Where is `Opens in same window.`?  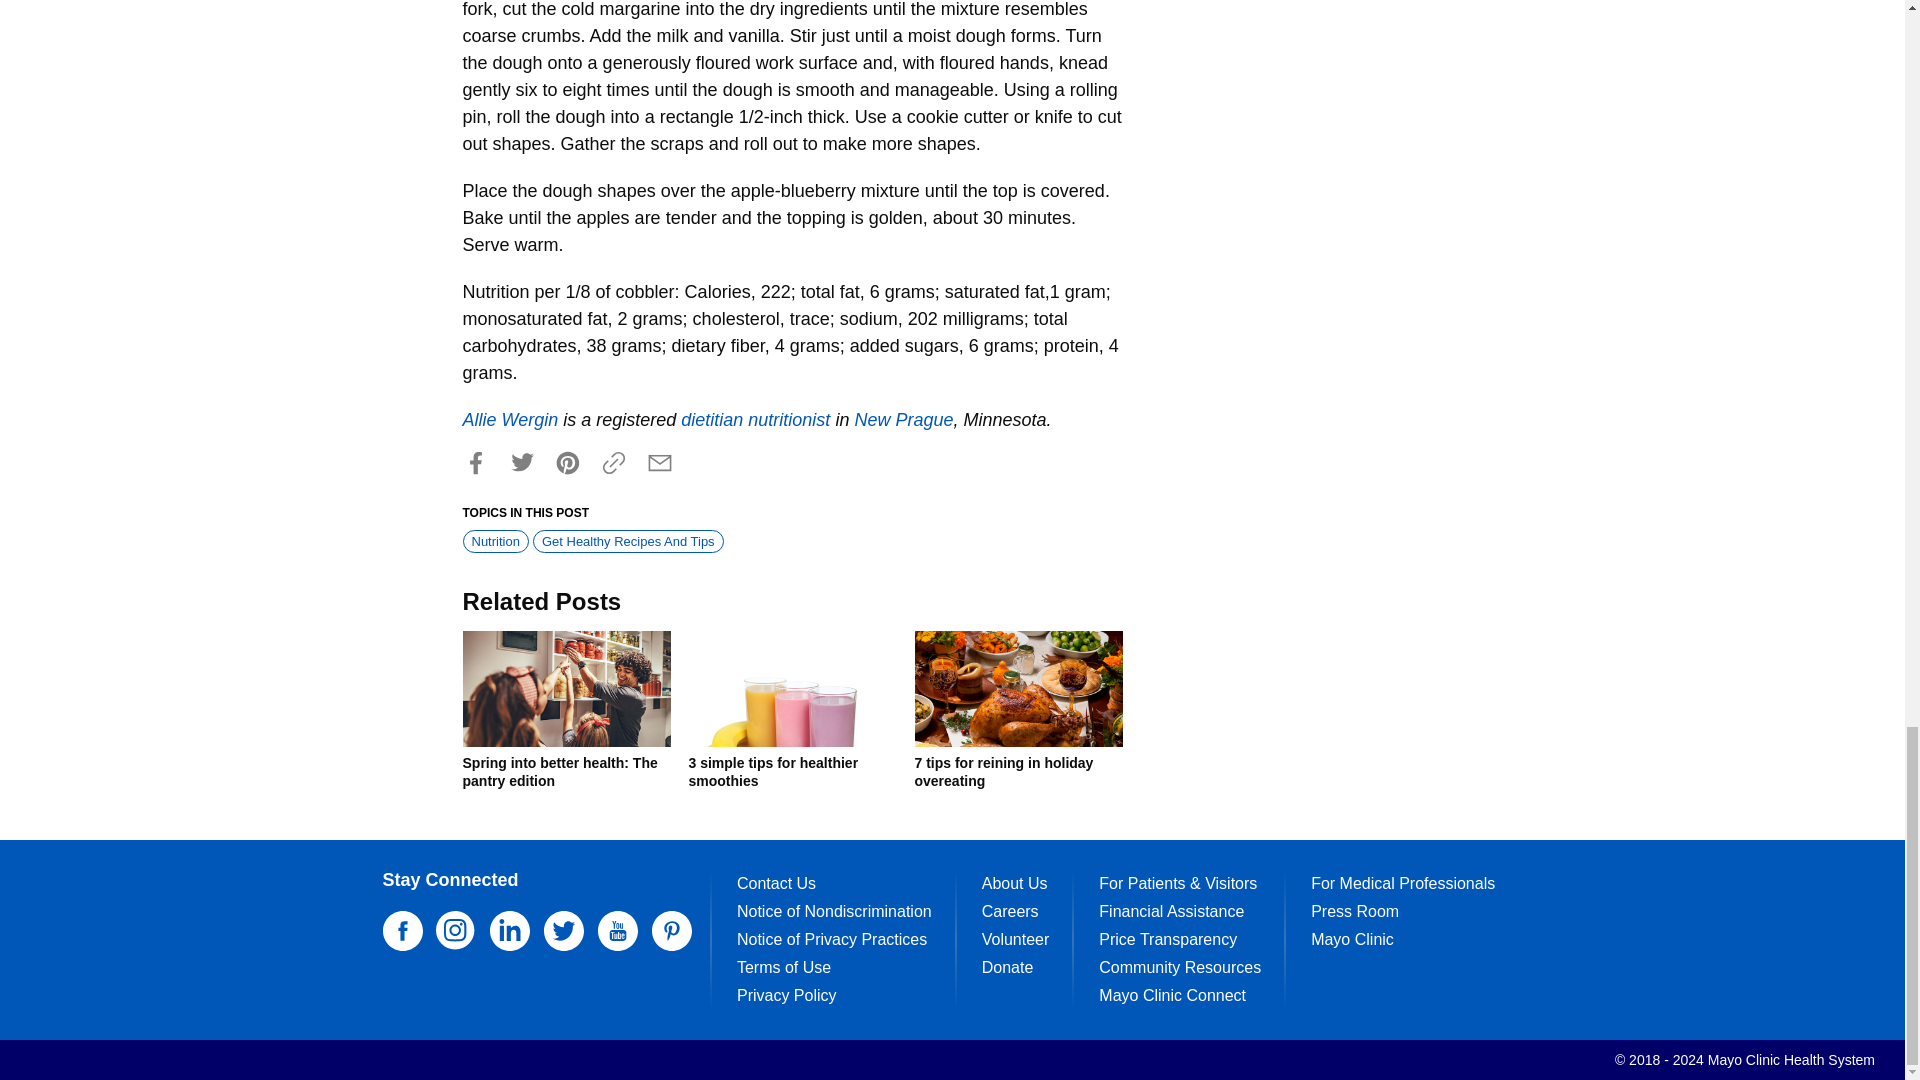
Opens in same window. is located at coordinates (755, 420).